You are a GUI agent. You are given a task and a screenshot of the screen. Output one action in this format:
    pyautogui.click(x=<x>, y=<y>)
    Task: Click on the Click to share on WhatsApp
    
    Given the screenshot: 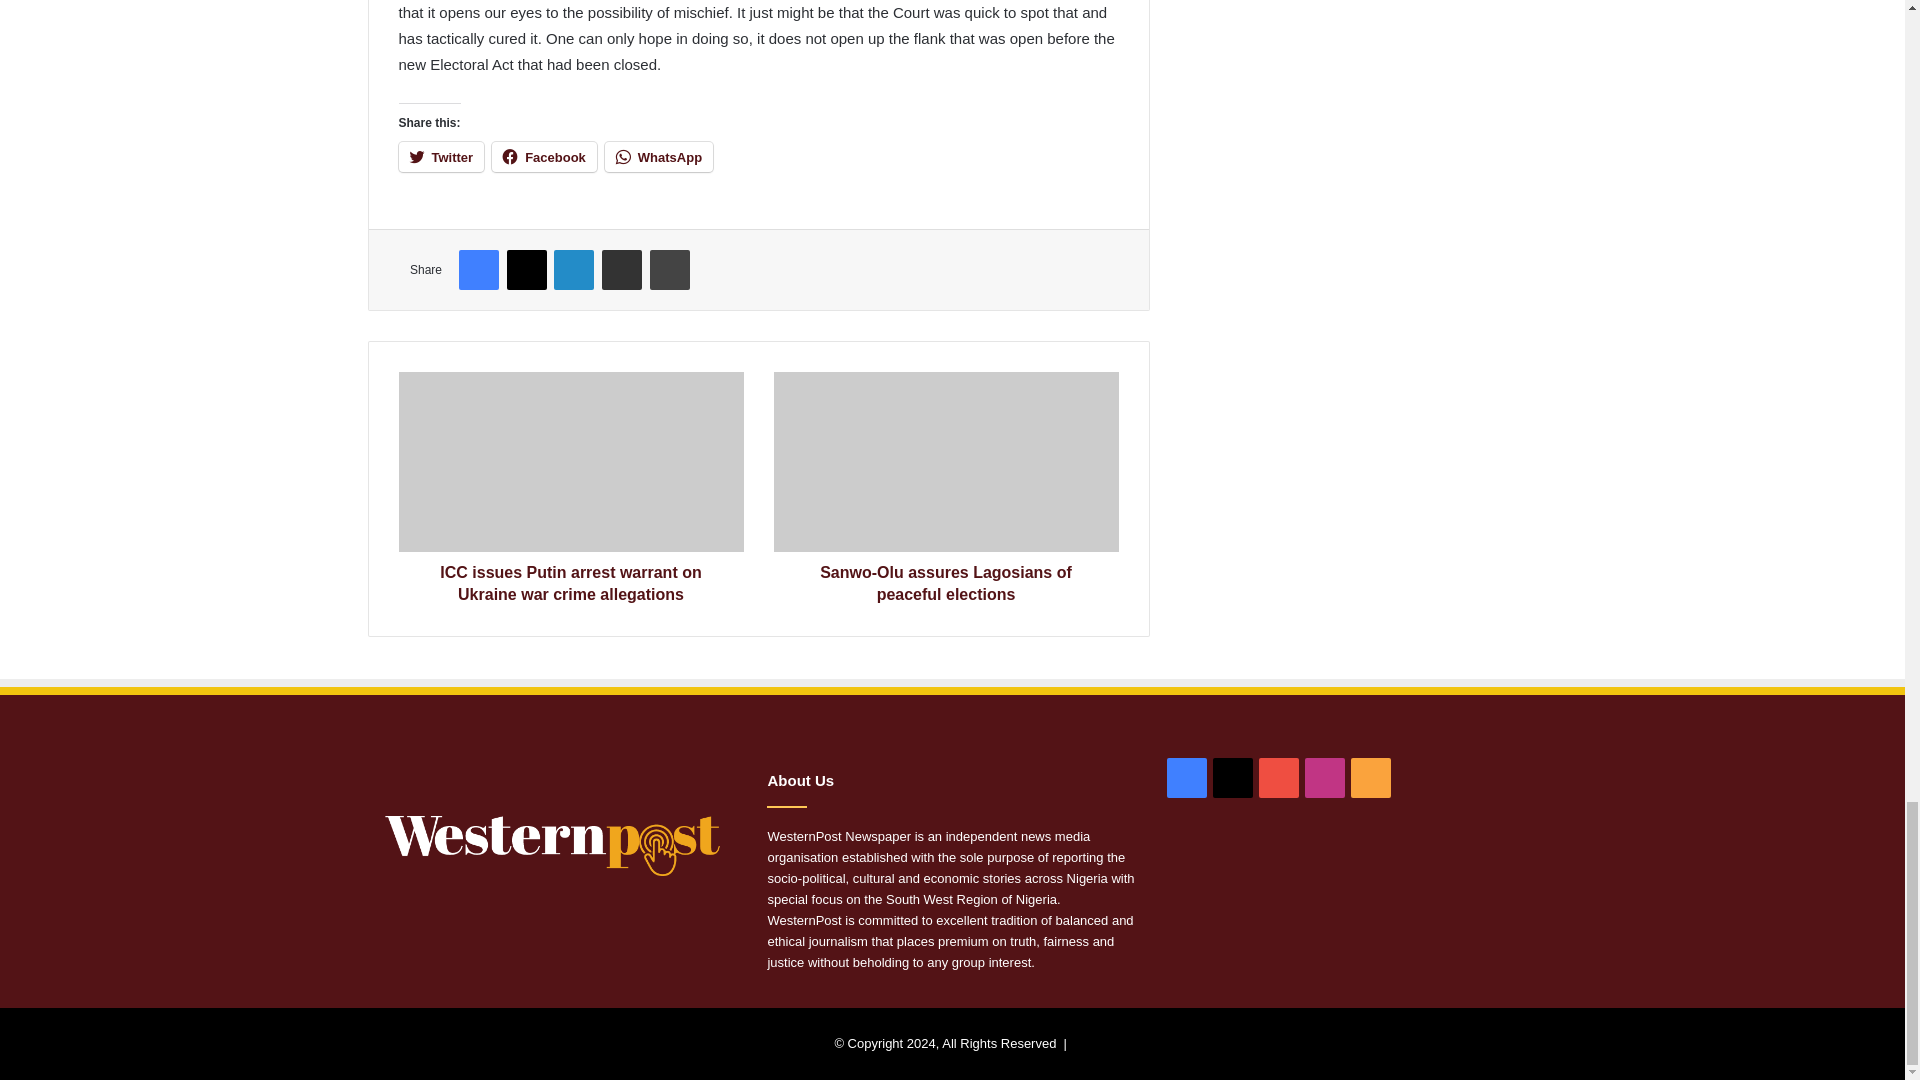 What is the action you would take?
    pyautogui.click(x=658, y=156)
    